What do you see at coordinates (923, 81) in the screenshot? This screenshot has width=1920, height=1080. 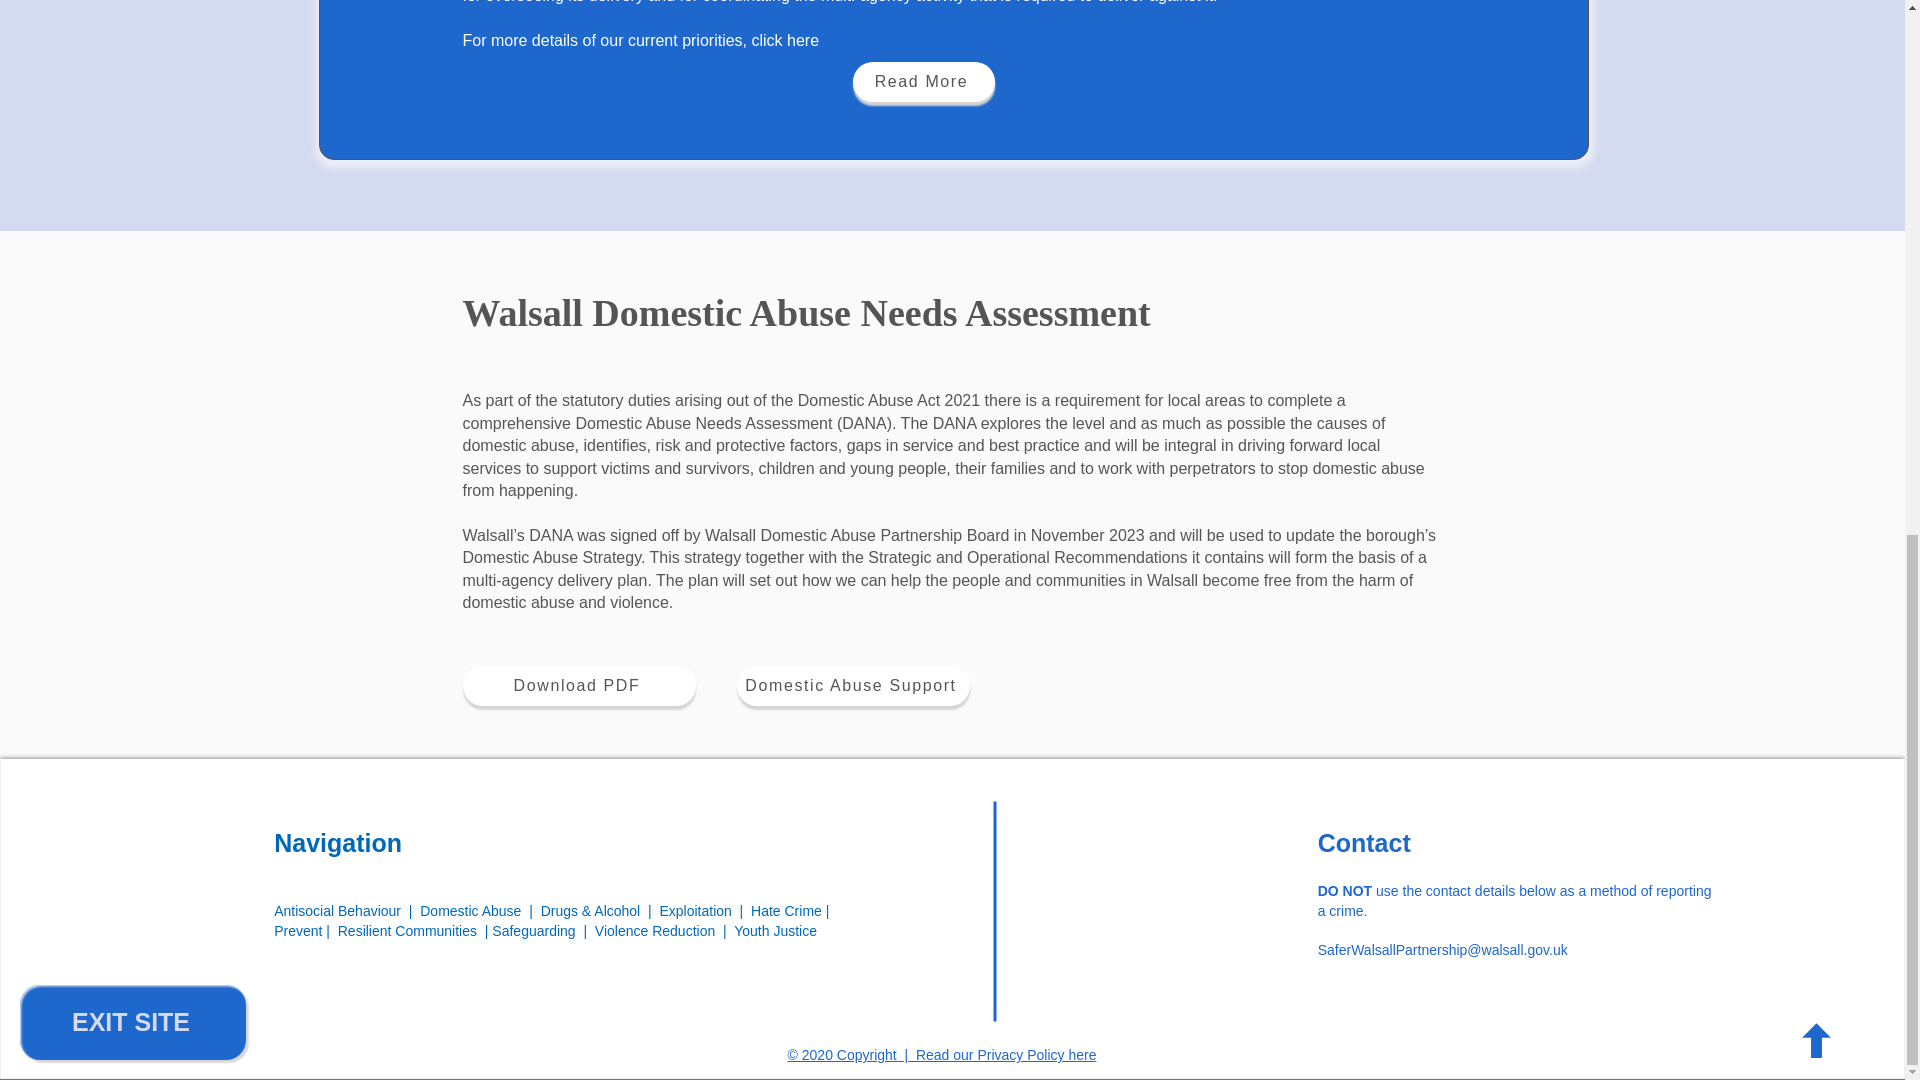 I see `Read More` at bounding box center [923, 81].